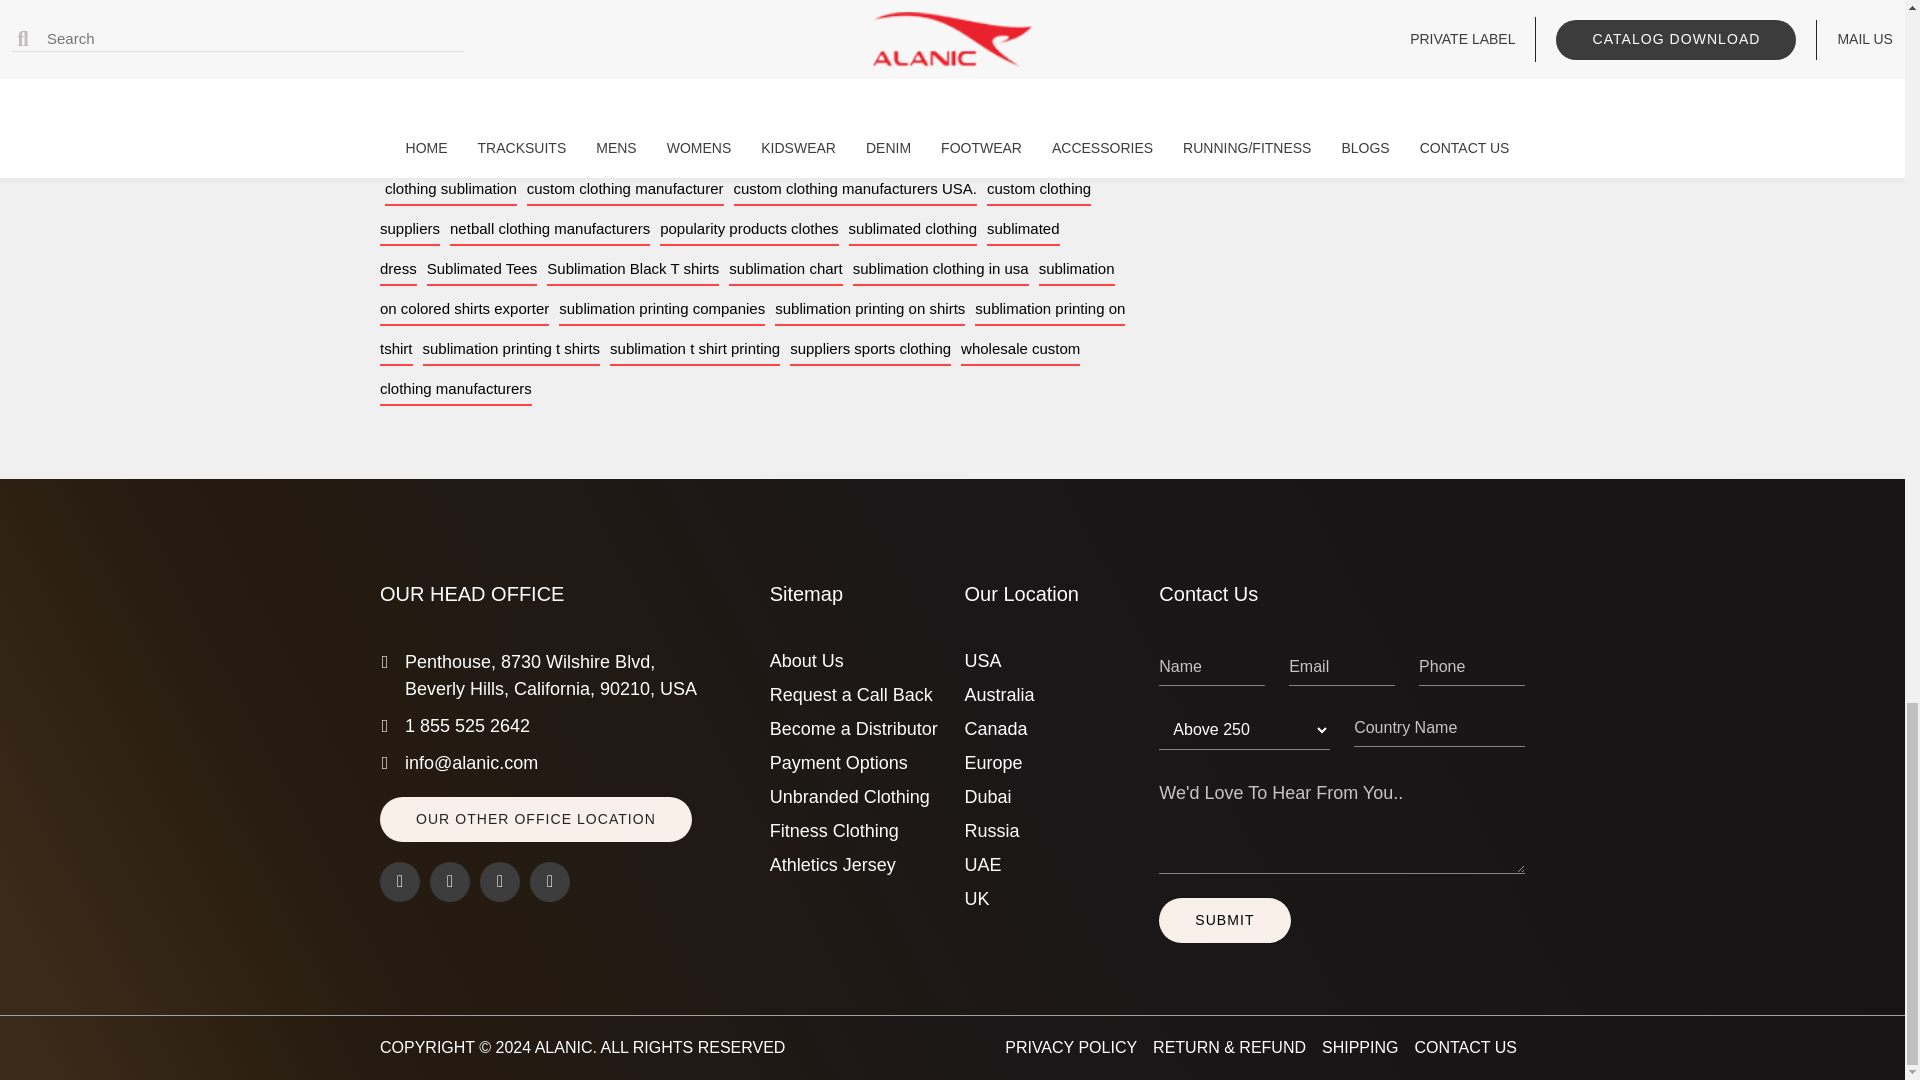 This screenshot has height=1080, width=1920. Describe the element at coordinates (786, 269) in the screenshot. I see `sublimation chart` at that location.